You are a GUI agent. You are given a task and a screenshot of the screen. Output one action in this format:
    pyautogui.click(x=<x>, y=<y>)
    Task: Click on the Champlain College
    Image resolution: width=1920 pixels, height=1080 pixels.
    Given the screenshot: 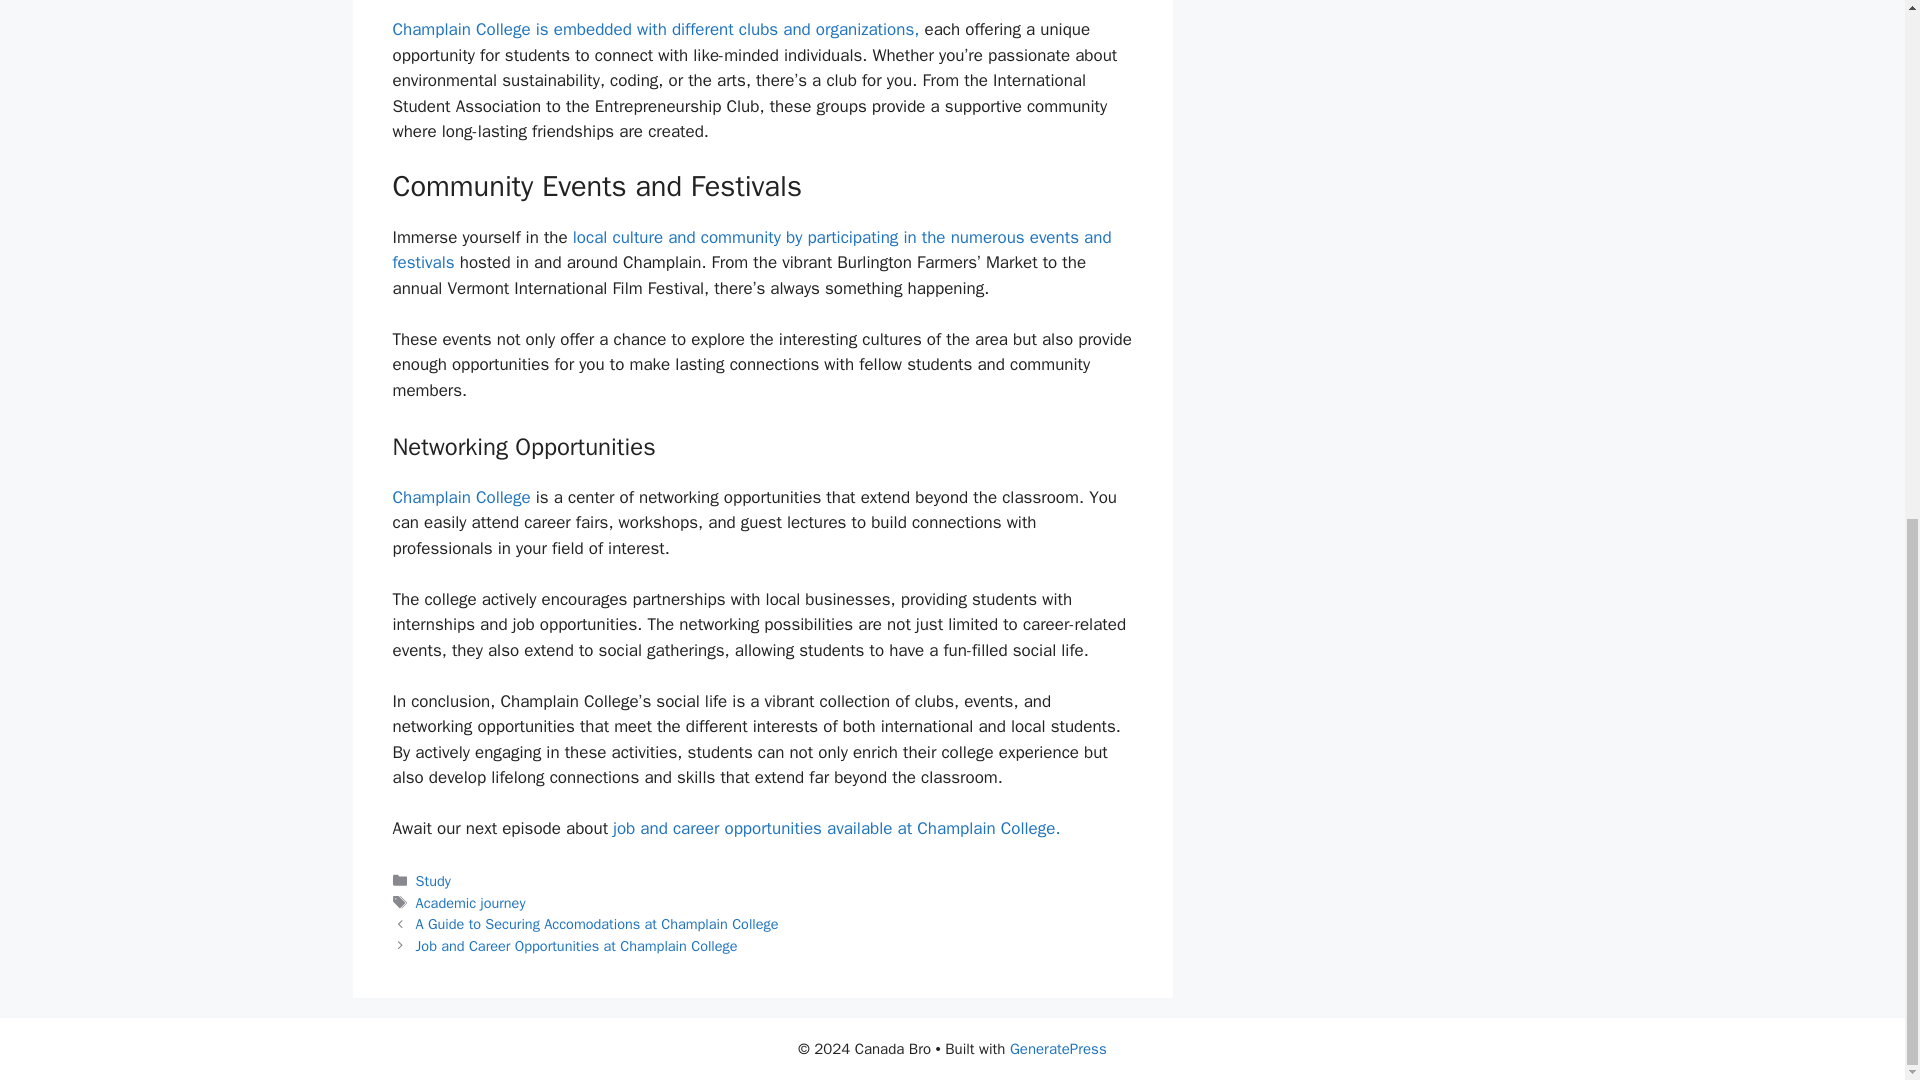 What is the action you would take?
    pyautogui.click(x=460, y=497)
    